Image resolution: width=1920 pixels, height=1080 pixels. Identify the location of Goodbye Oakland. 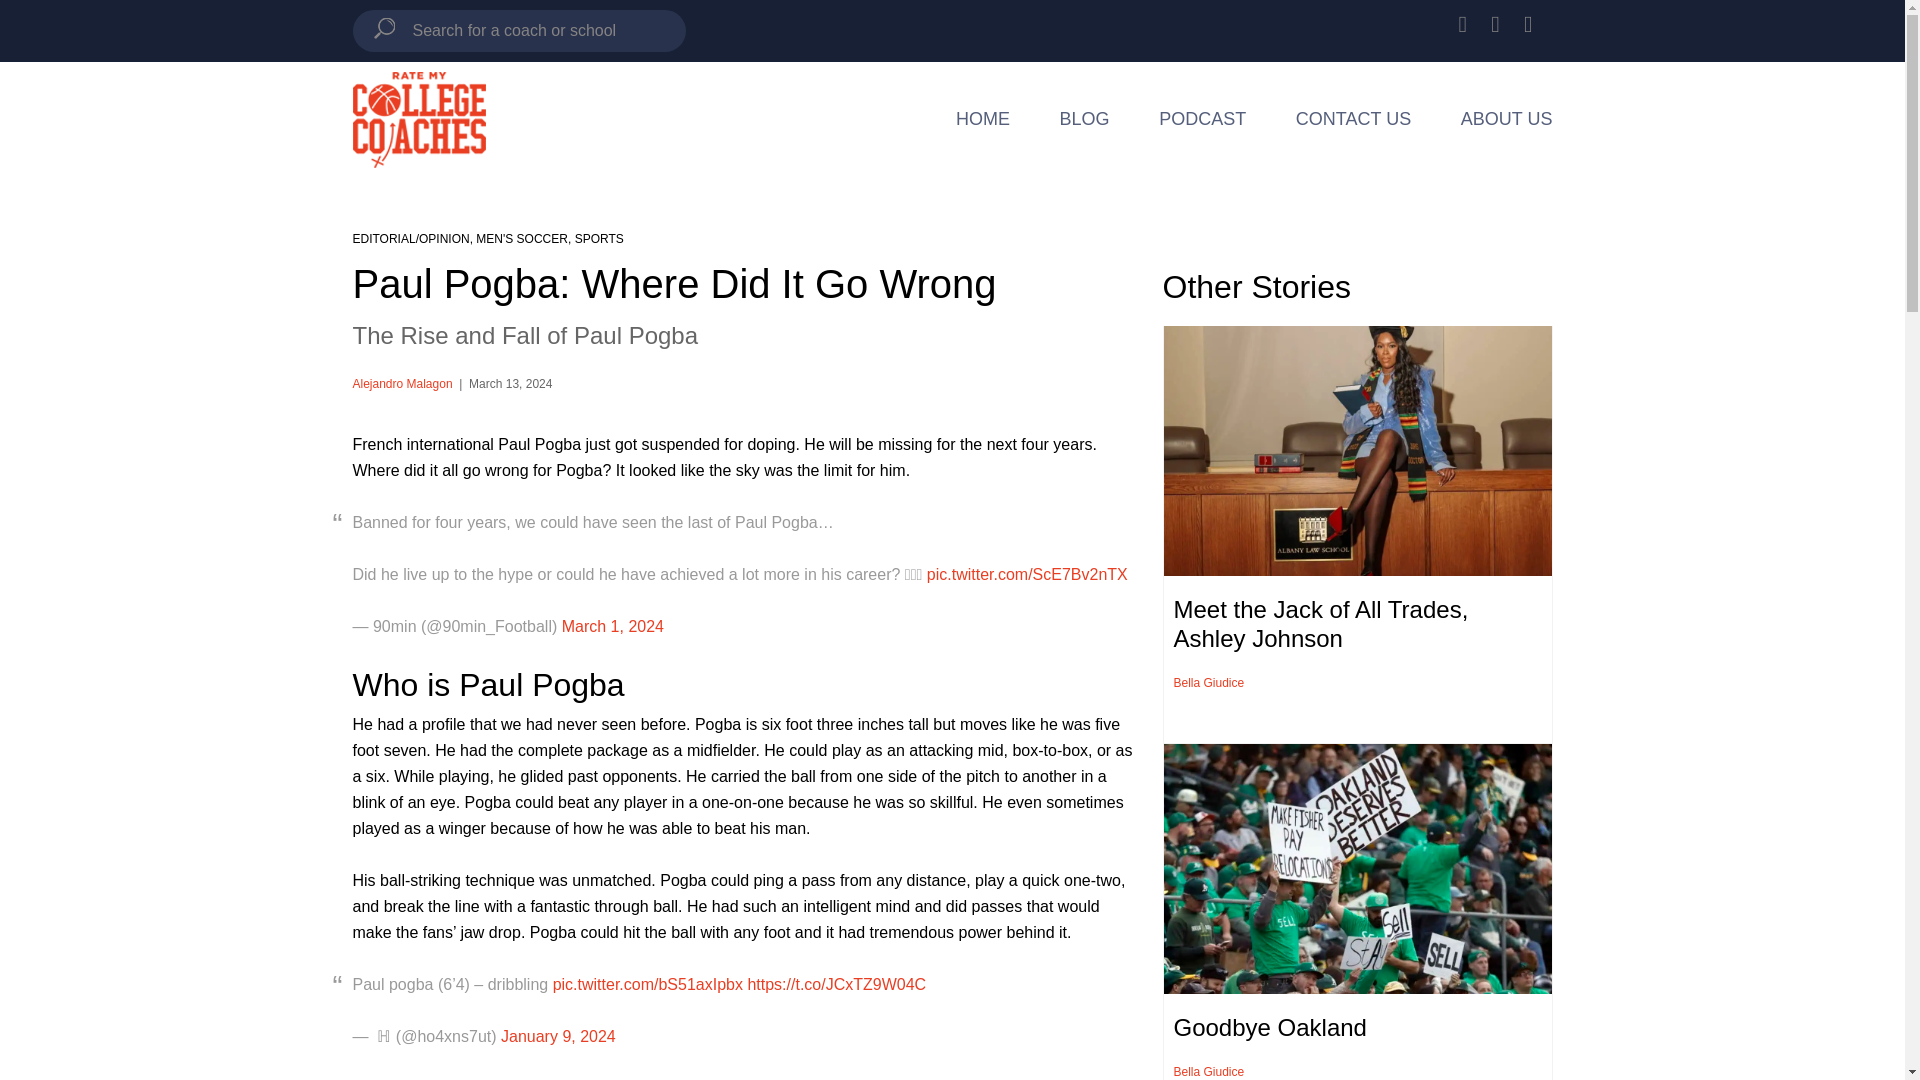
(1270, 1028).